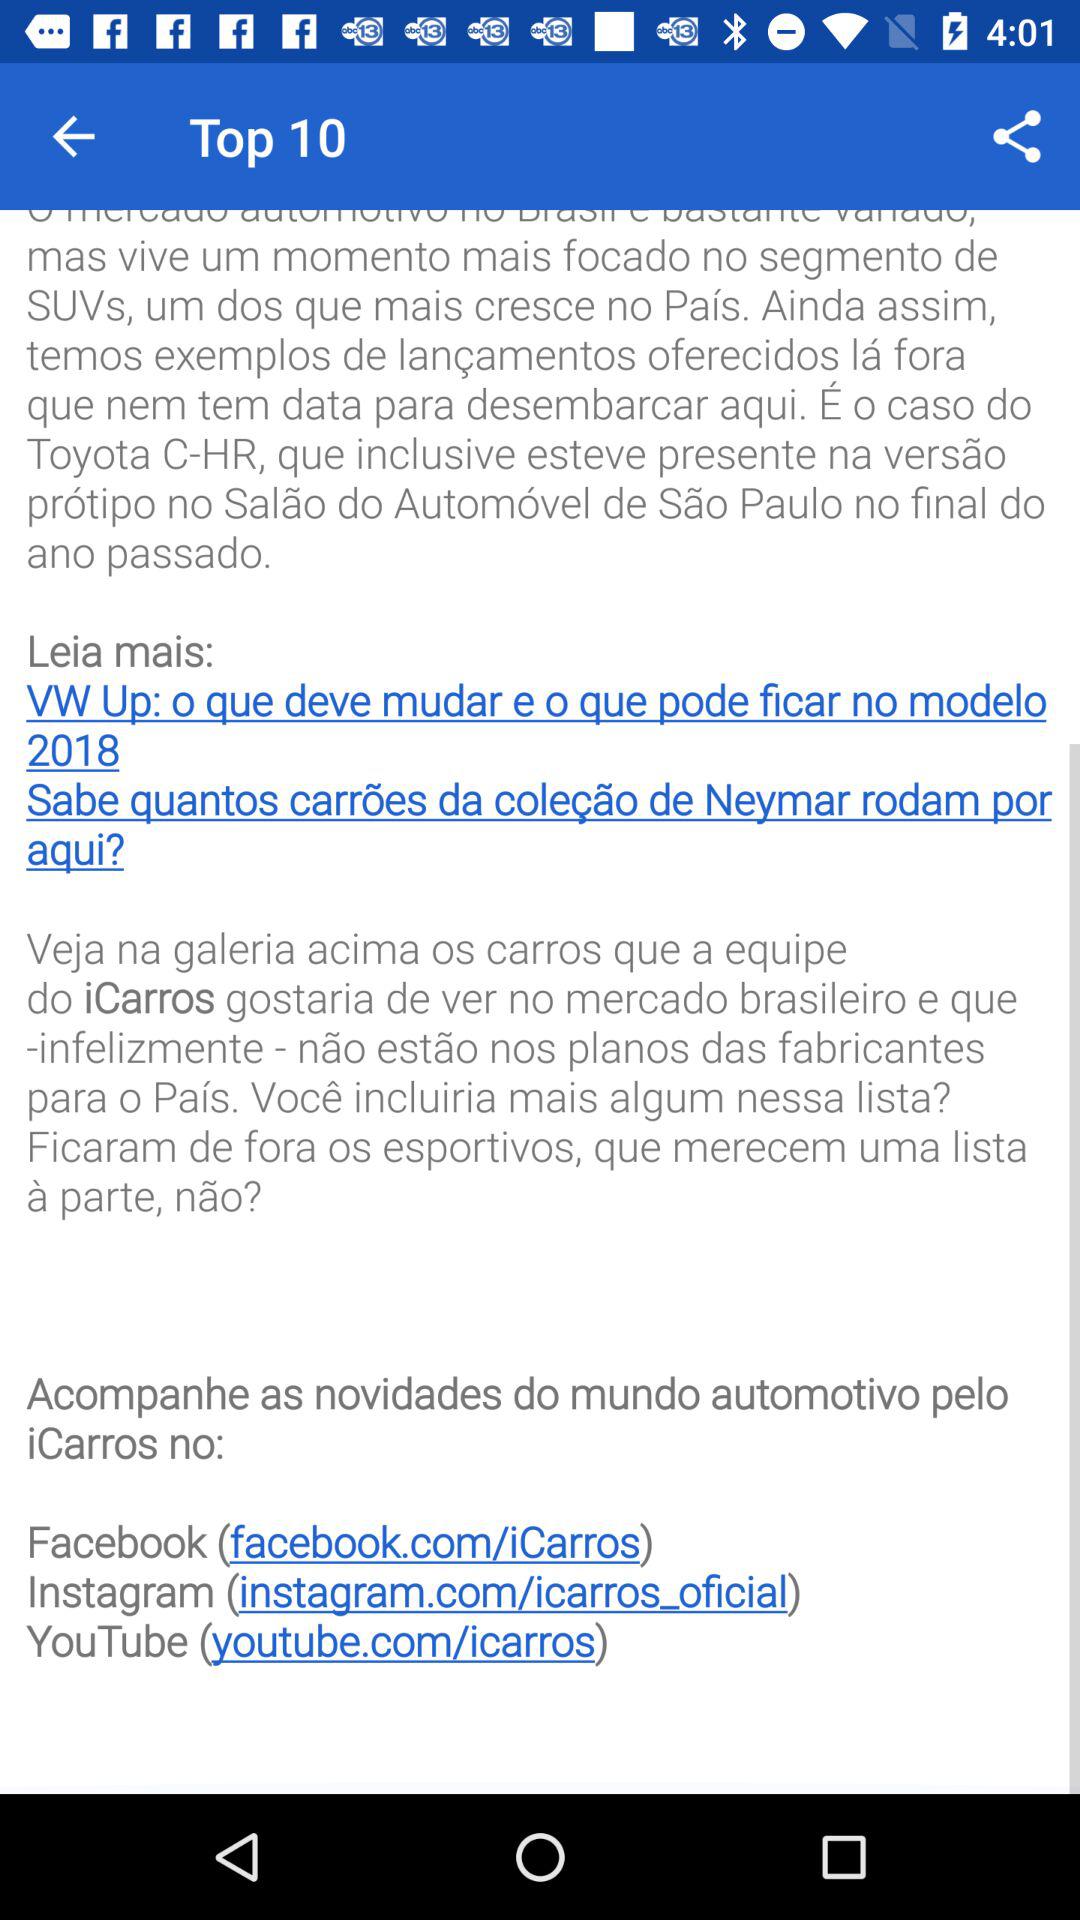  I want to click on select the o mercado automotivo, so click(540, 988).